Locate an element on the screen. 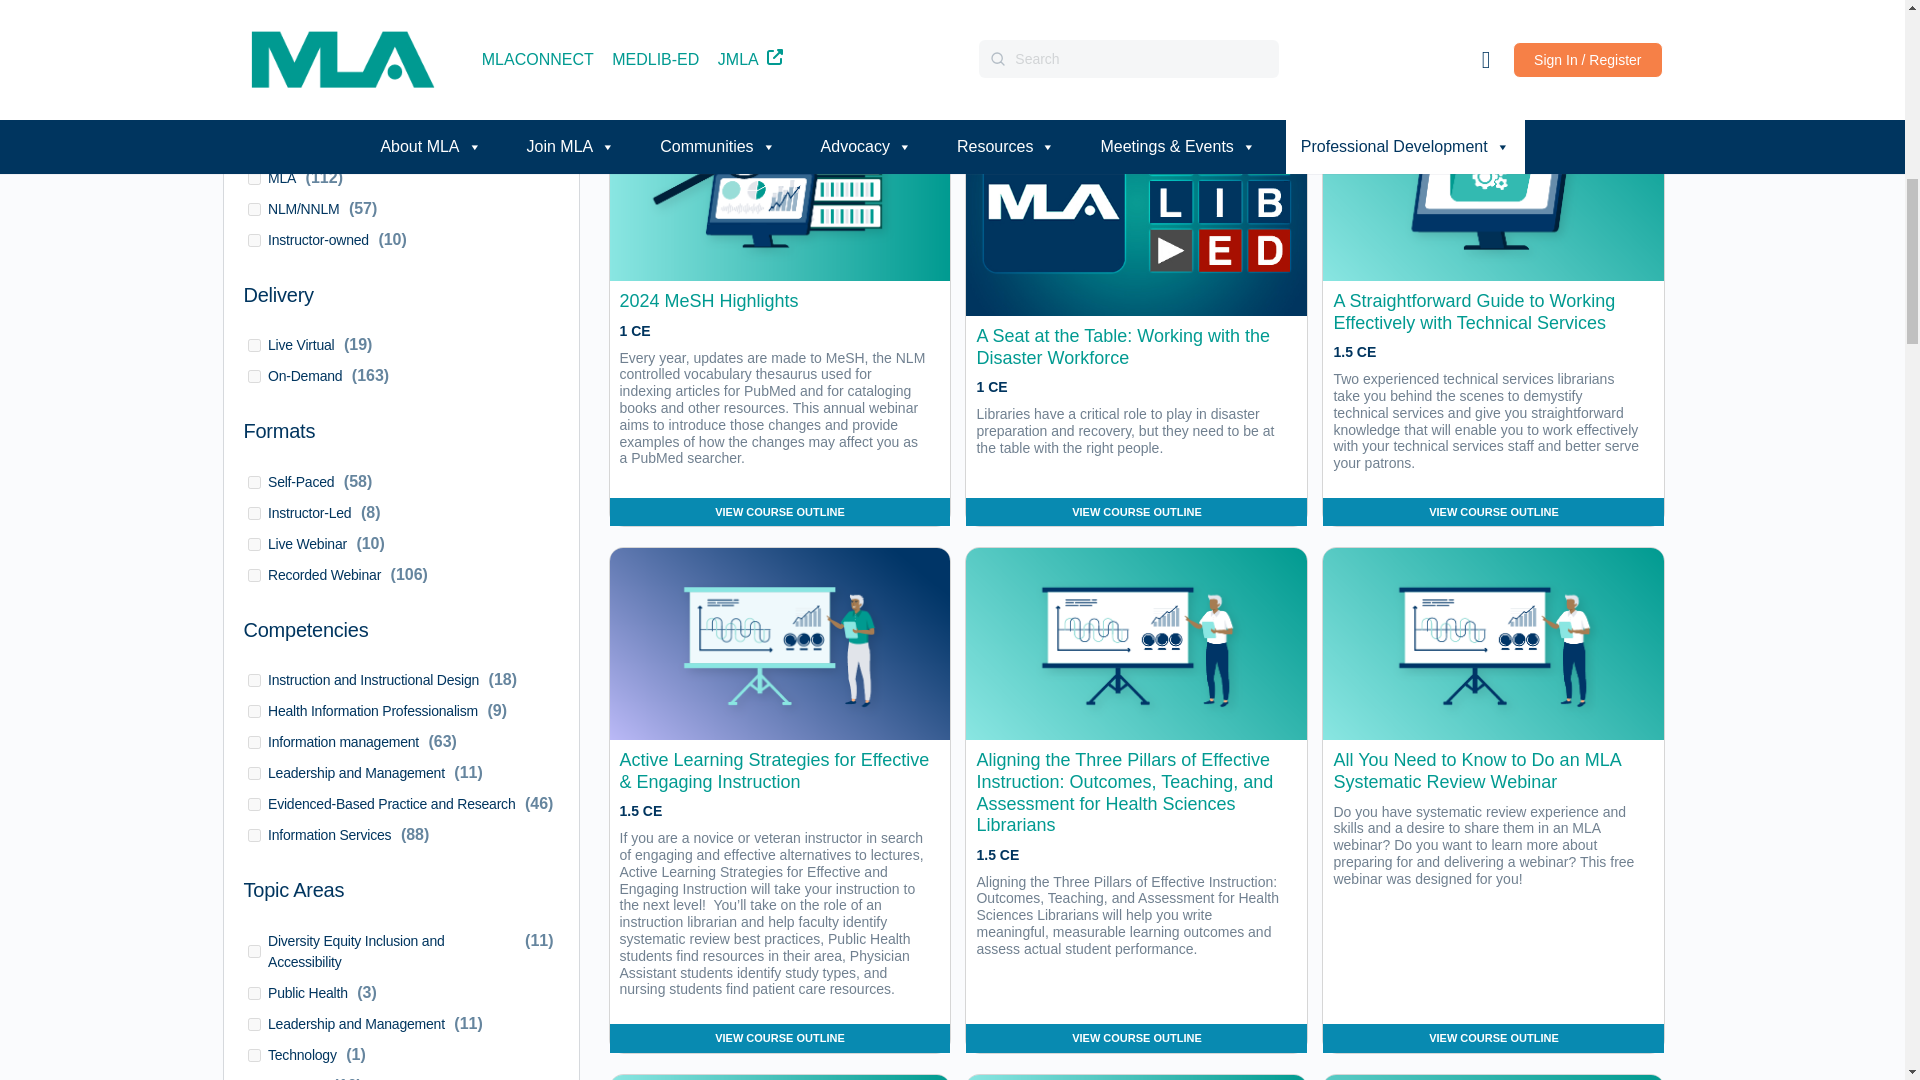 This screenshot has width=1920, height=1080. on is located at coordinates (254, 346).